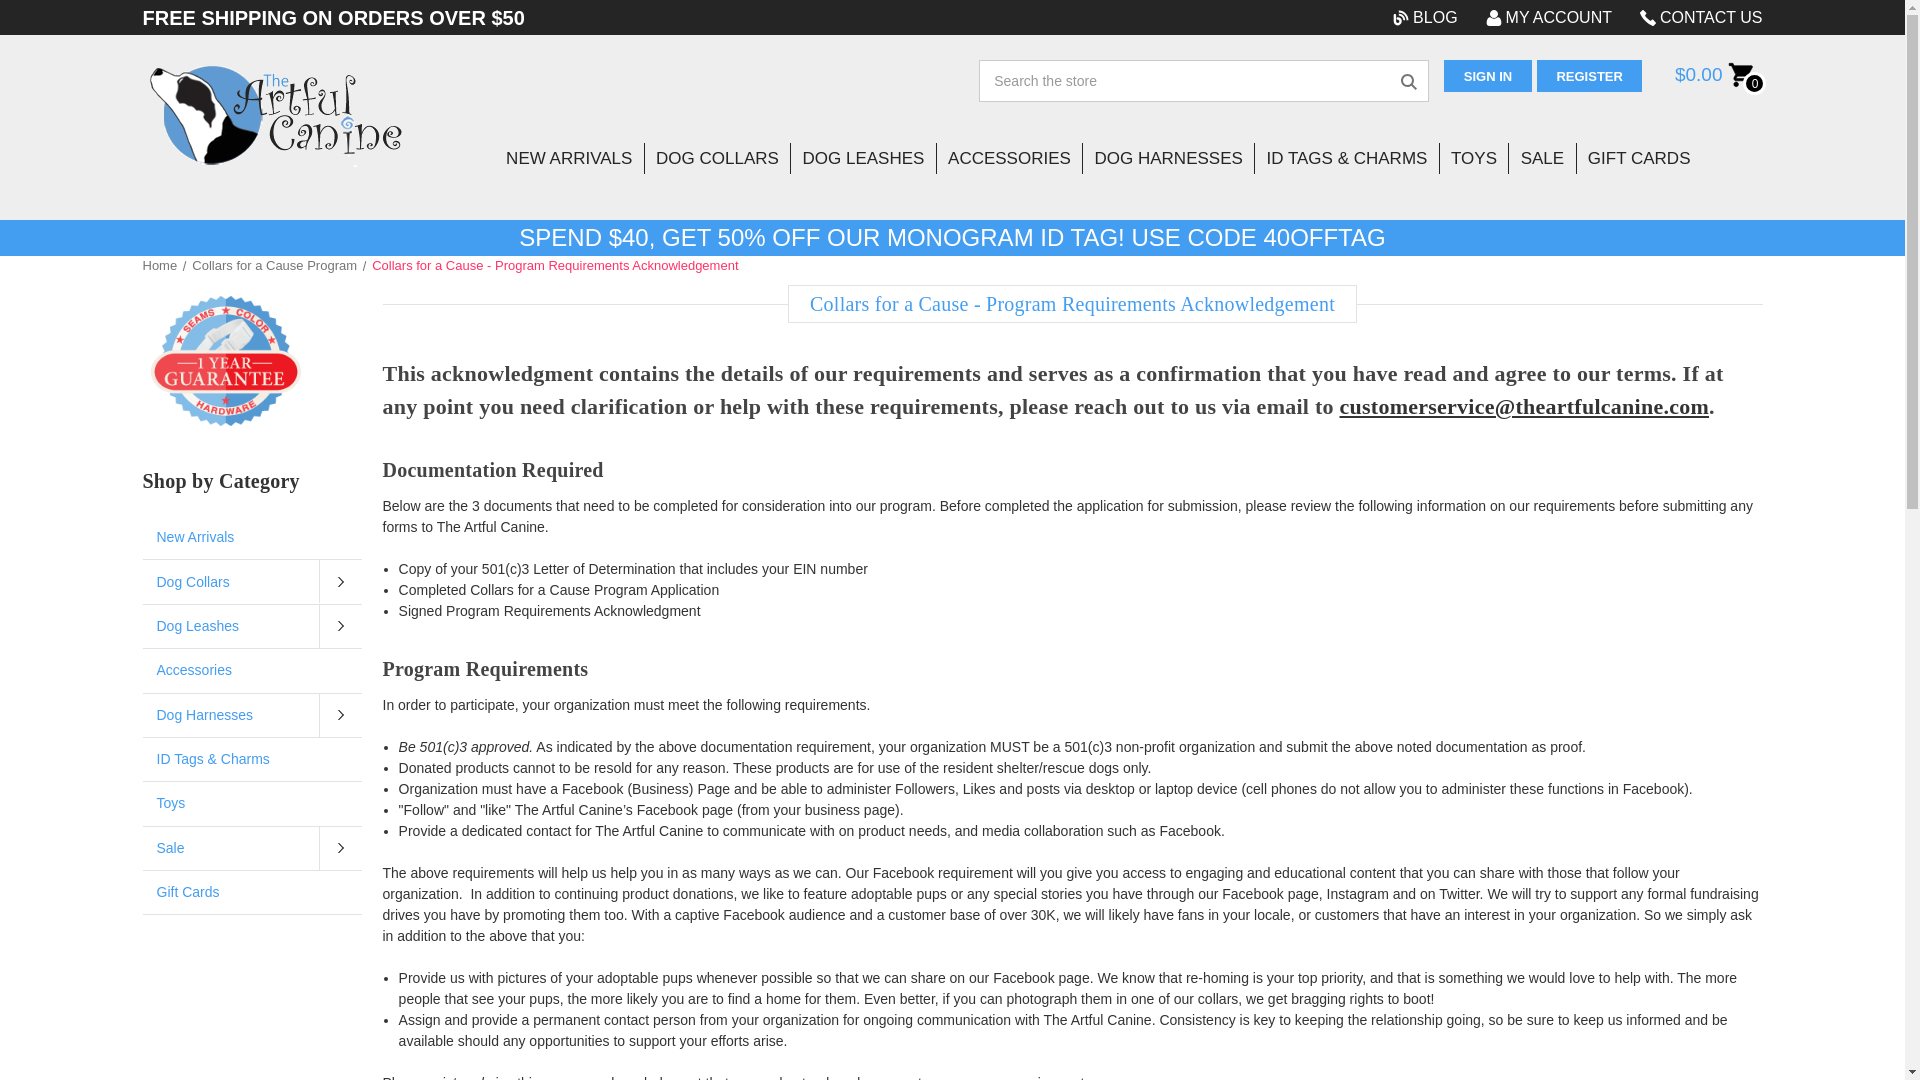 Image resolution: width=1920 pixels, height=1080 pixels. I want to click on The Artful Canine, so click(276, 115).